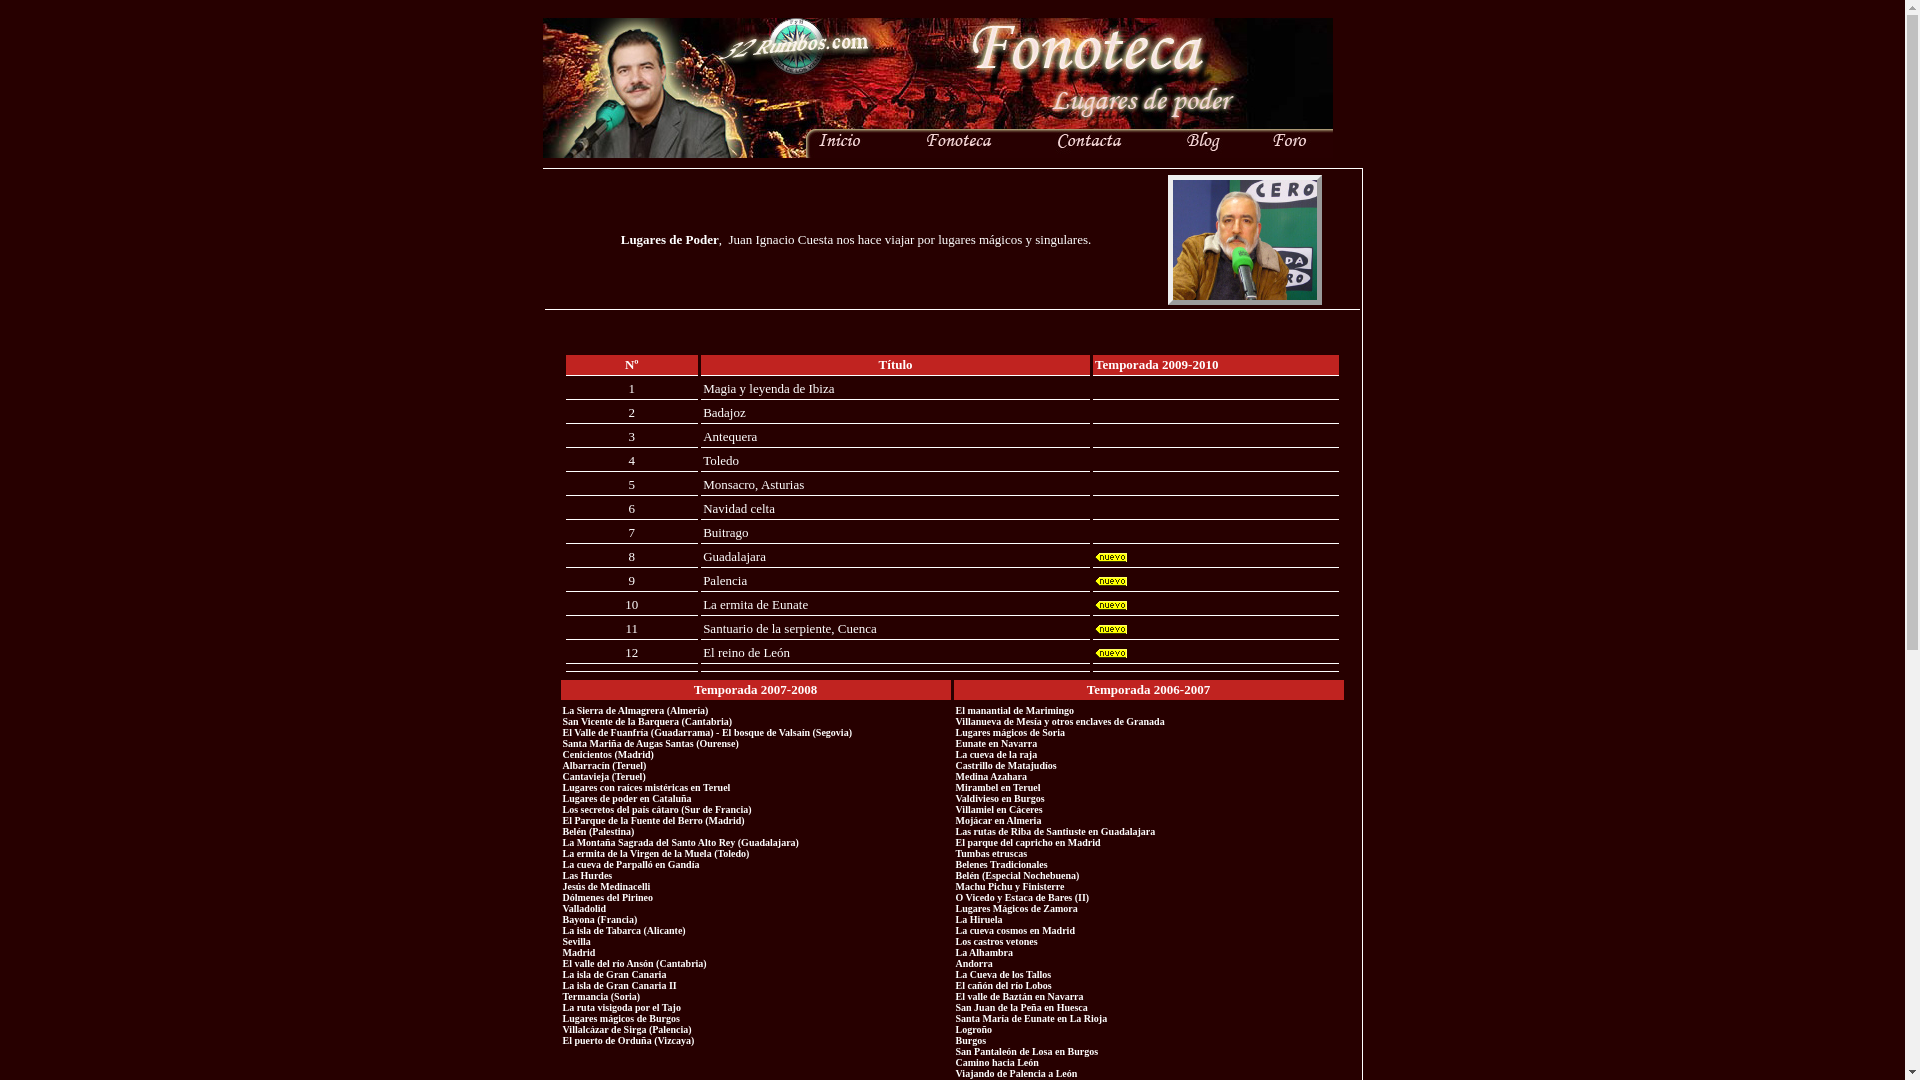 The image size is (1920, 1080). Describe the element at coordinates (979, 920) in the screenshot. I see `La Hiruela` at that location.